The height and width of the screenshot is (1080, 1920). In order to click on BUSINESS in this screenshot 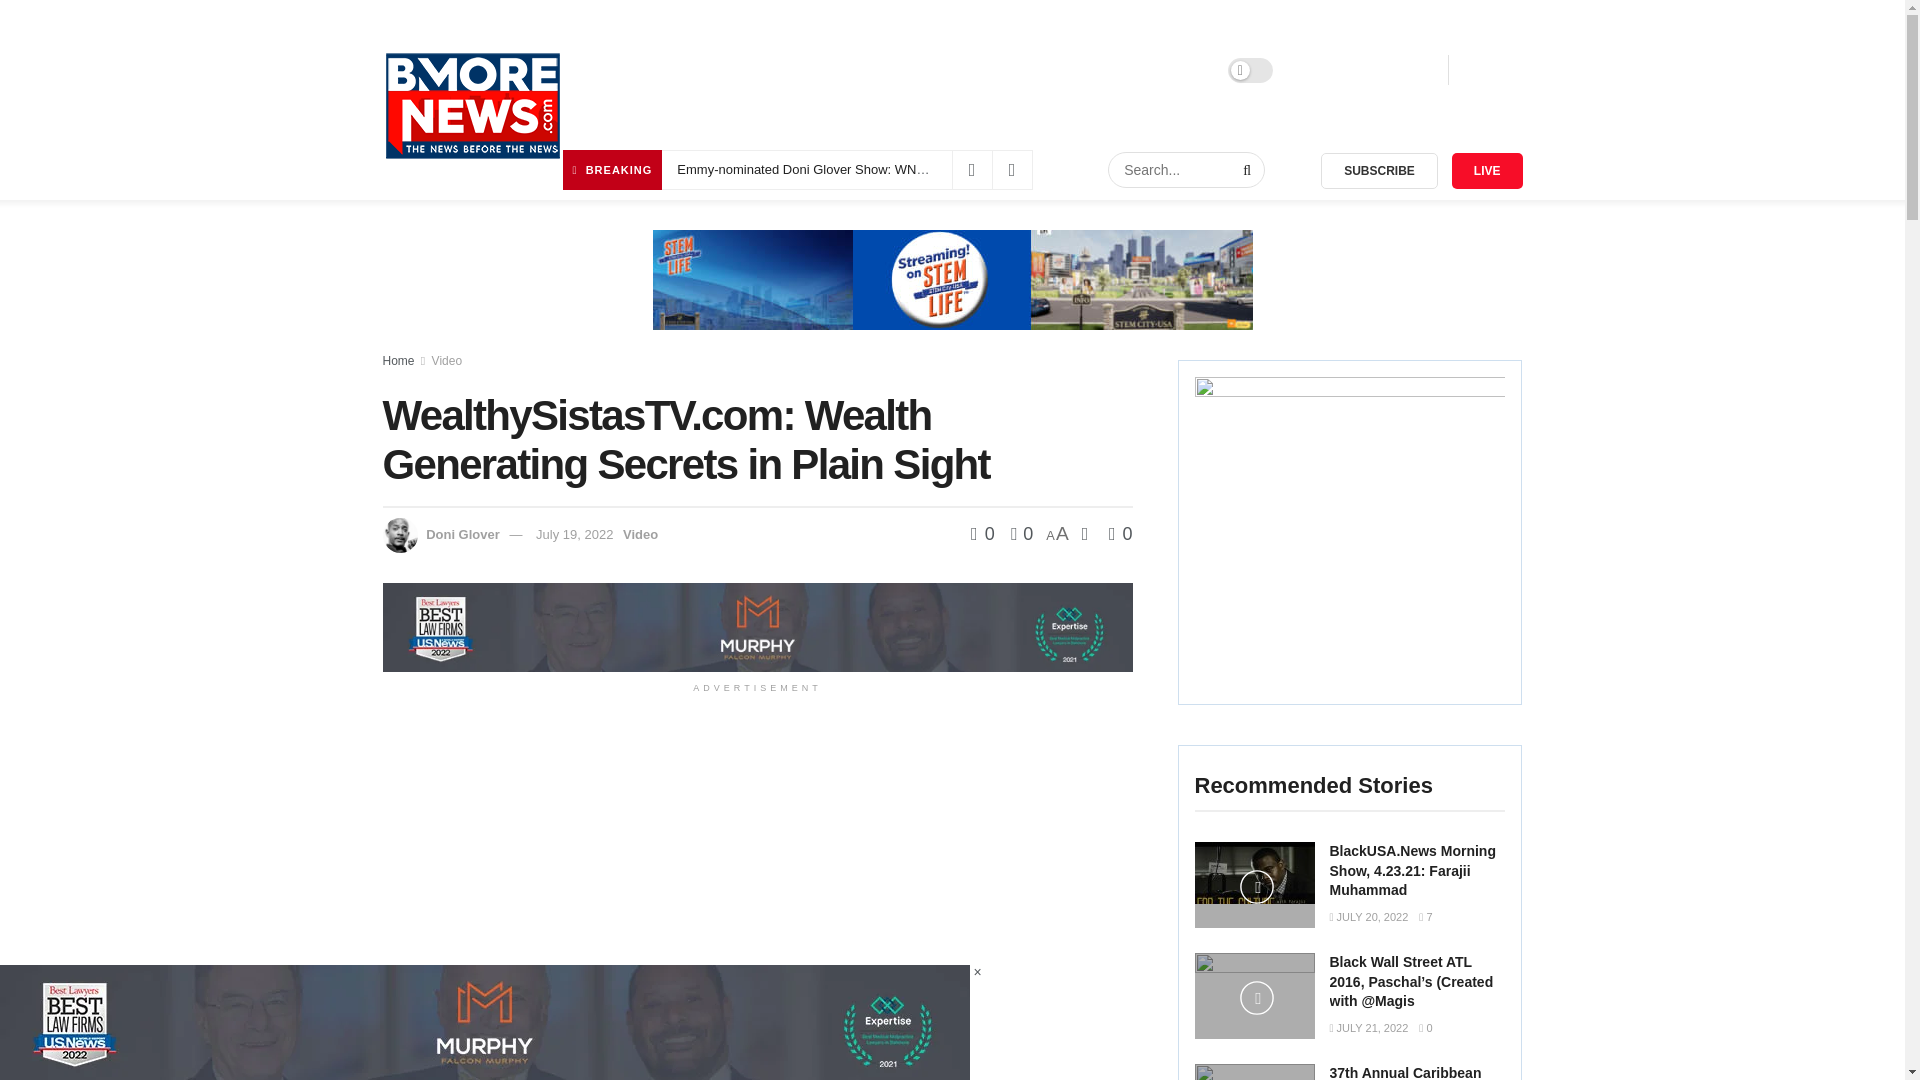, I will do `click(932, 70)`.